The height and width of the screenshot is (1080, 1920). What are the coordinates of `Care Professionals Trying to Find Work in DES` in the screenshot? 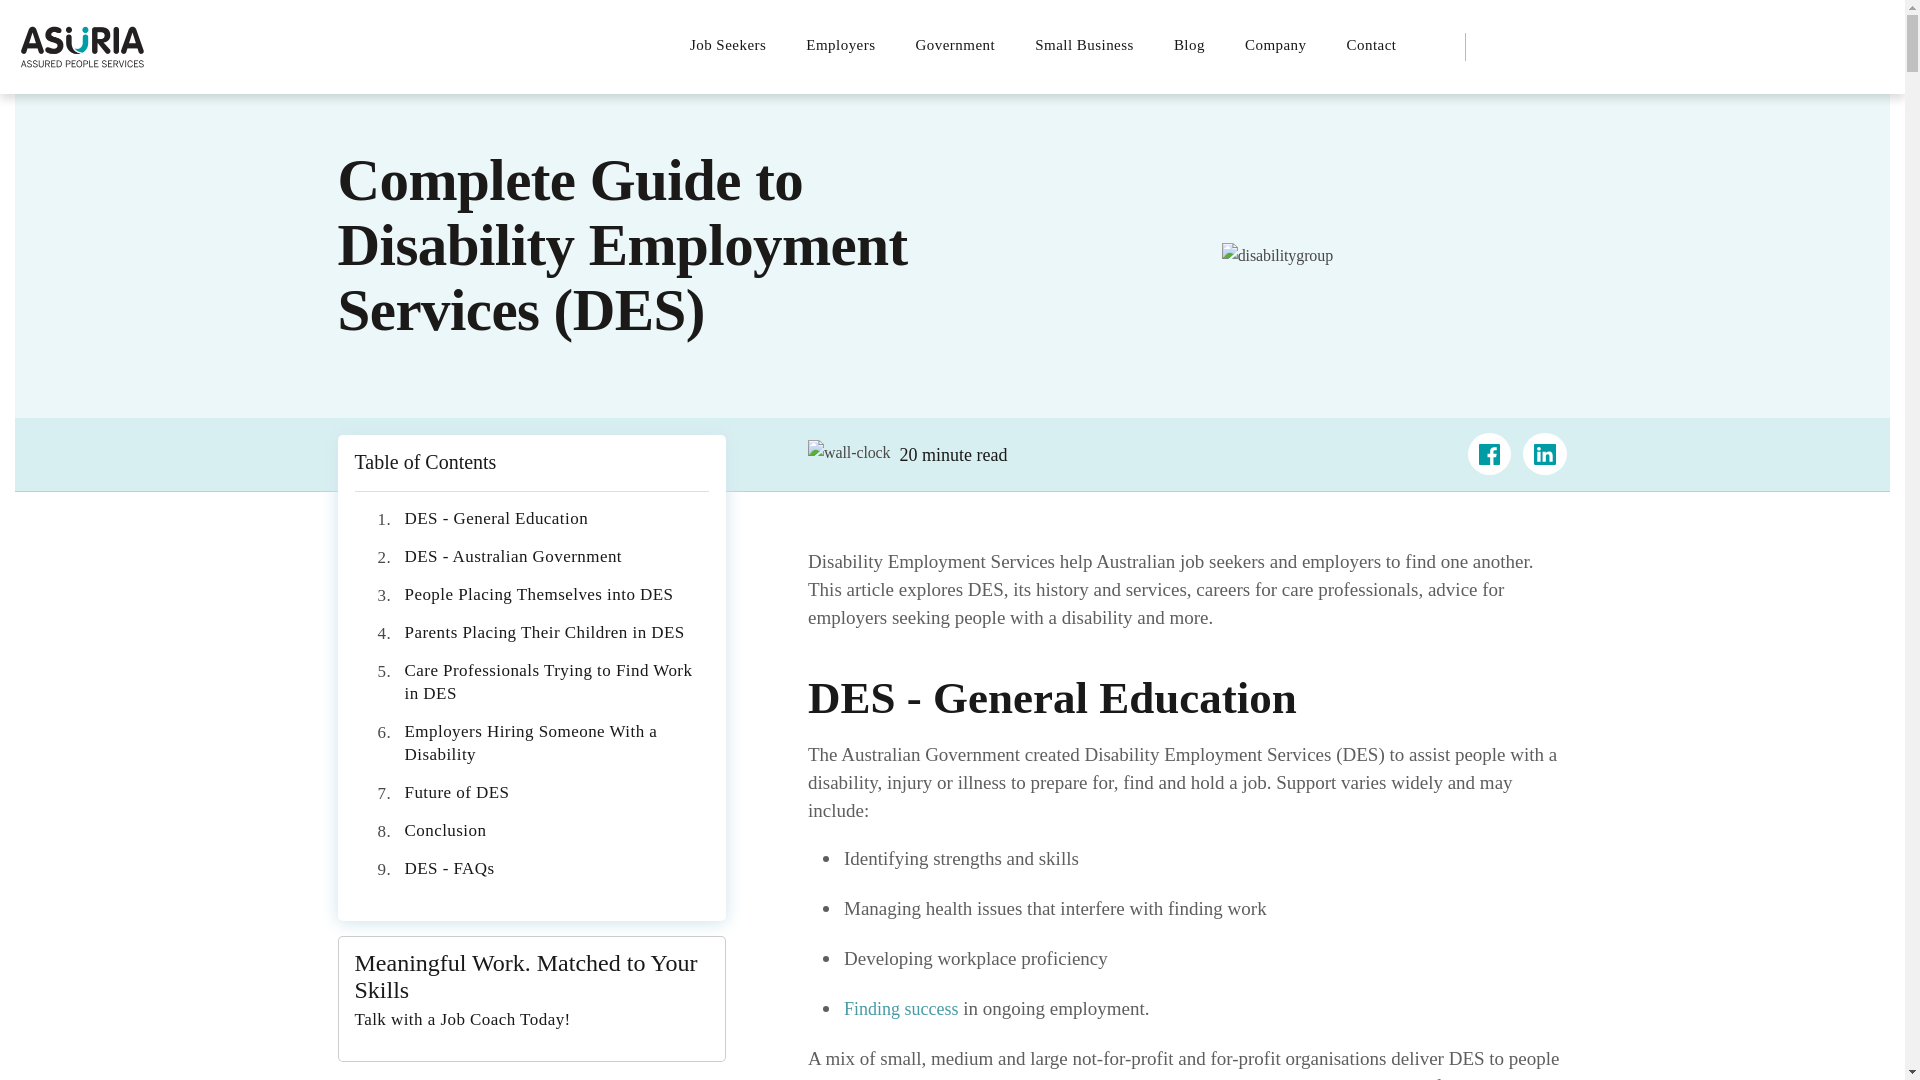 It's located at (547, 682).